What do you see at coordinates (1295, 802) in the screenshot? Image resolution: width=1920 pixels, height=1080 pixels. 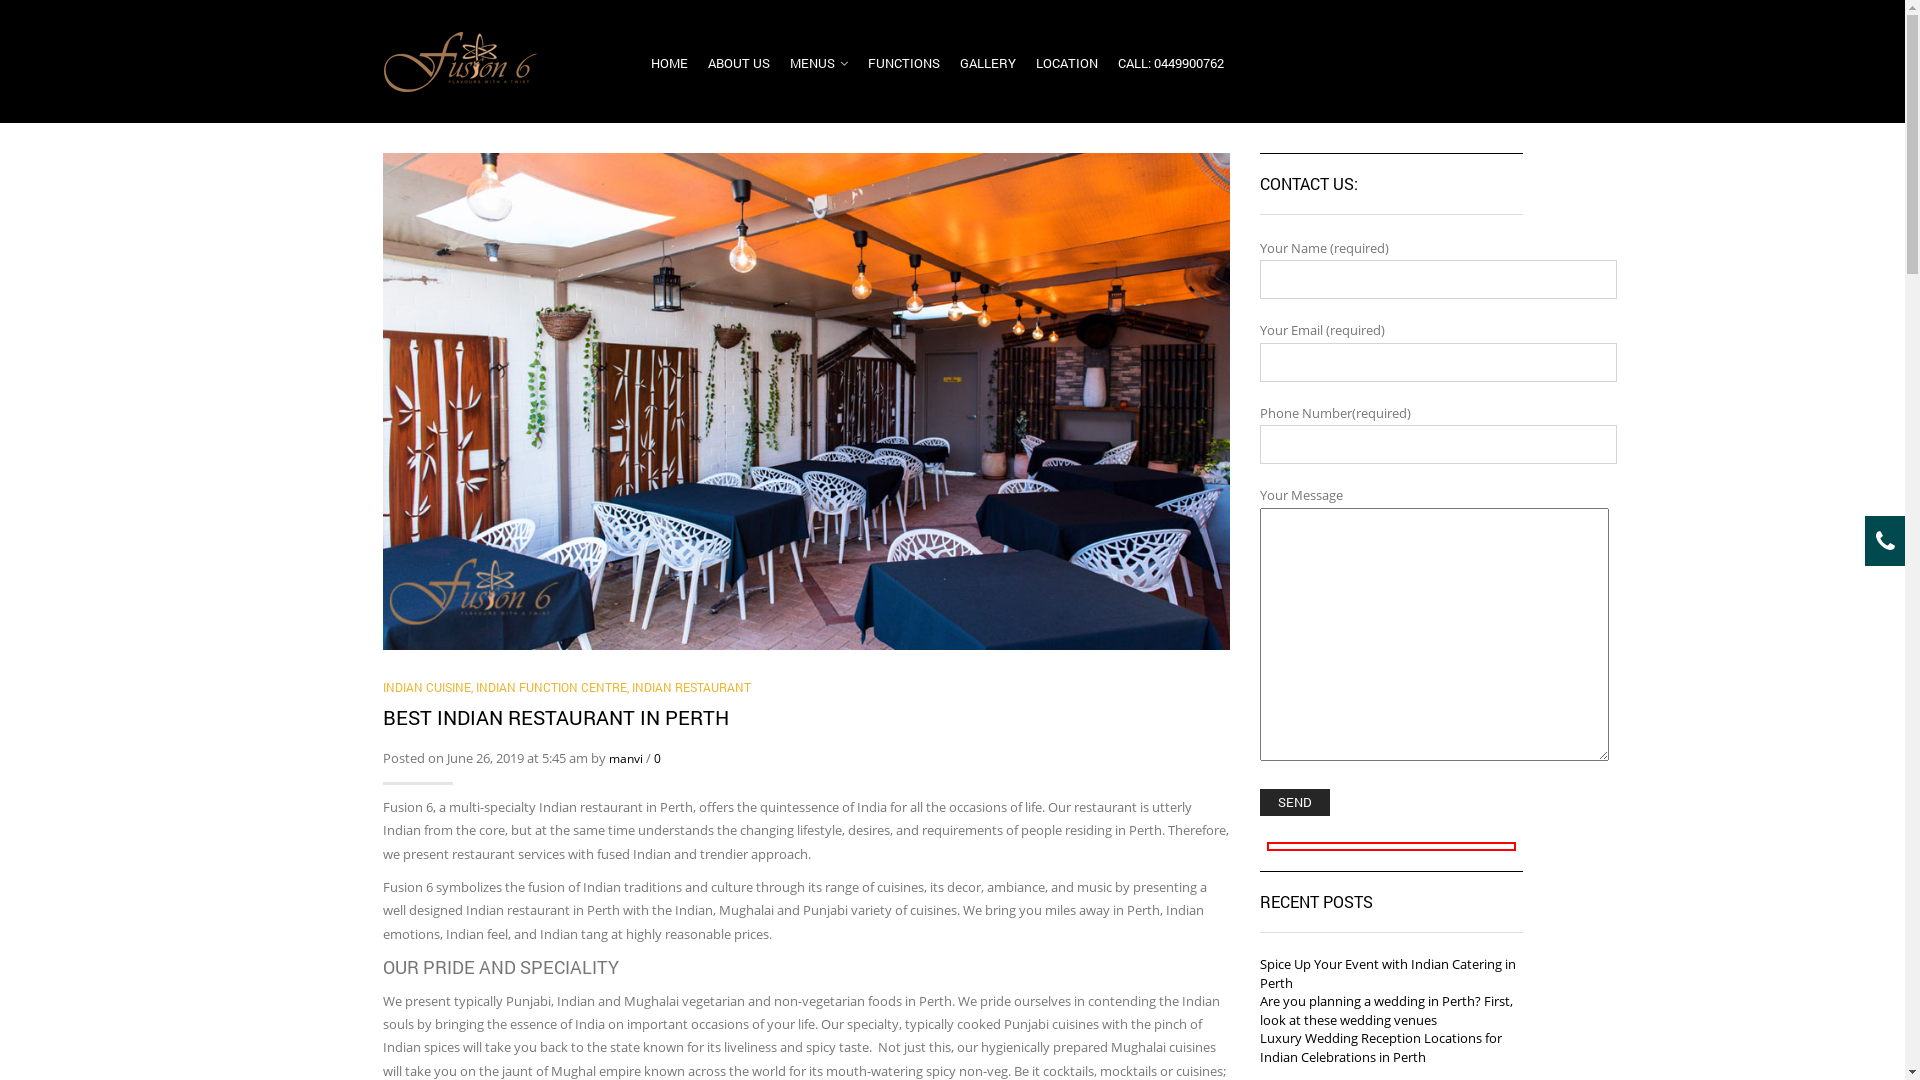 I see `Send` at bounding box center [1295, 802].